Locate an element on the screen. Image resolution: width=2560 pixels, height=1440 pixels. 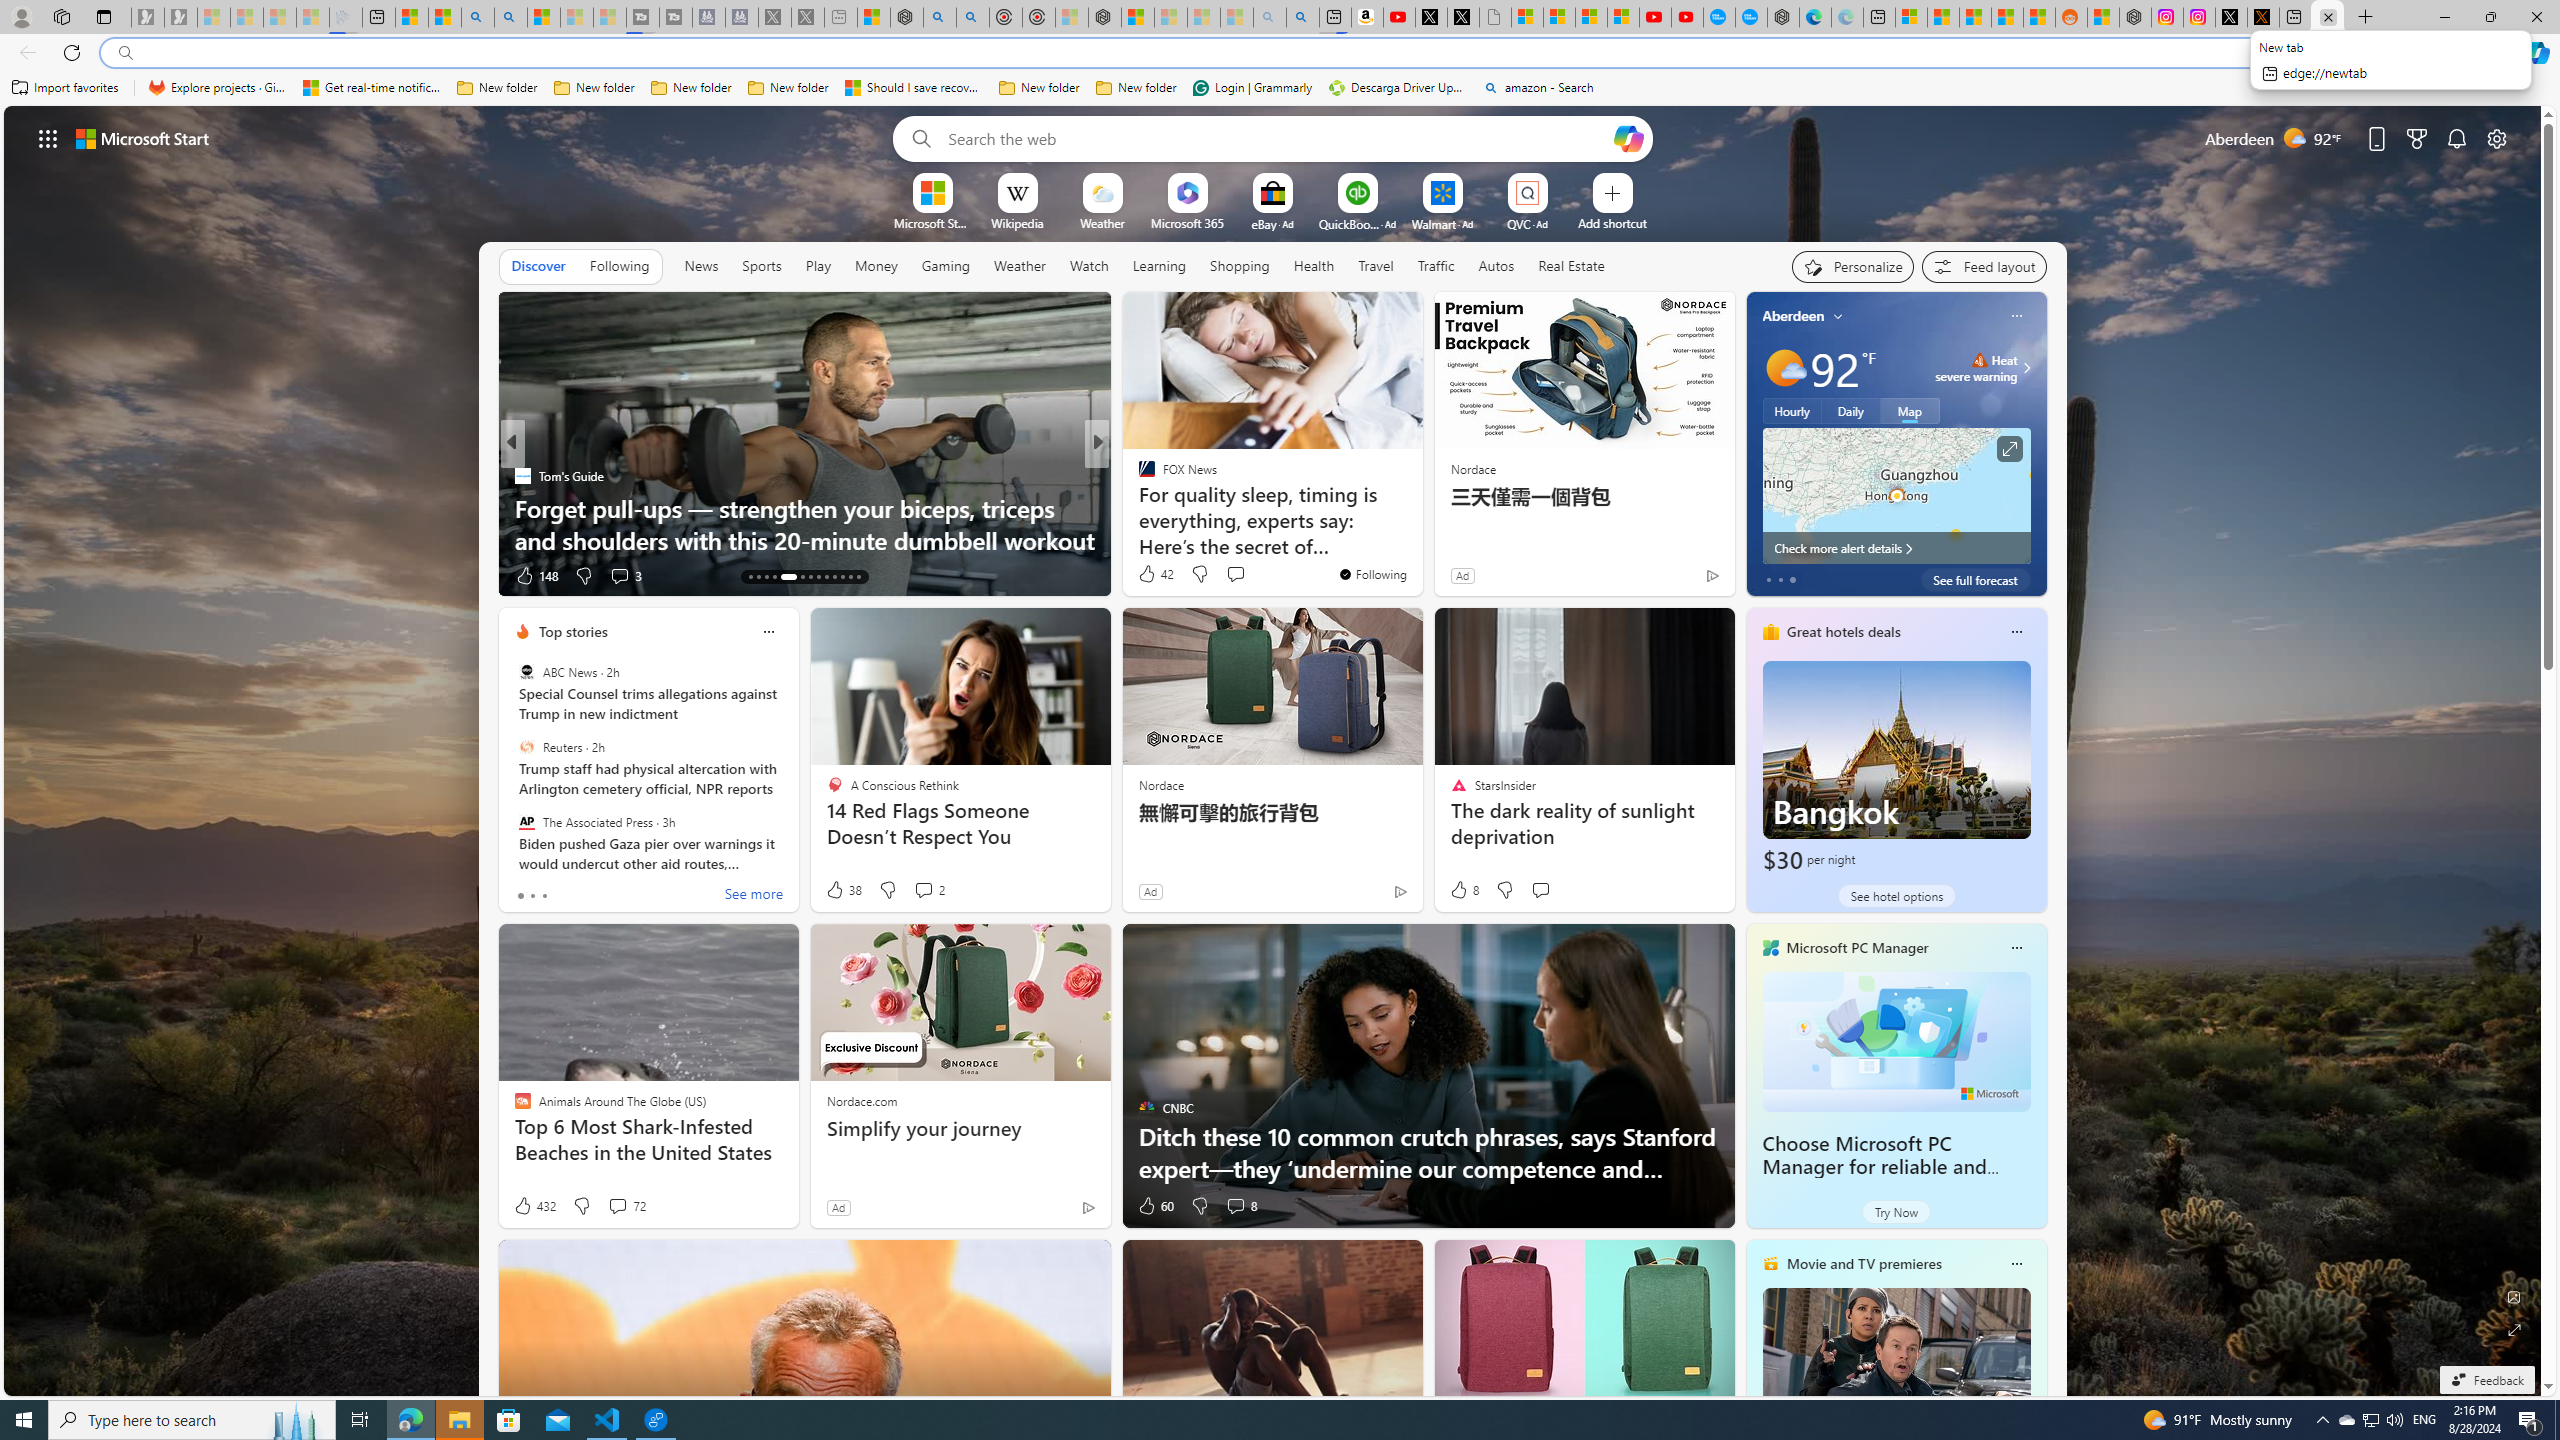
Top stories is located at coordinates (573, 632).